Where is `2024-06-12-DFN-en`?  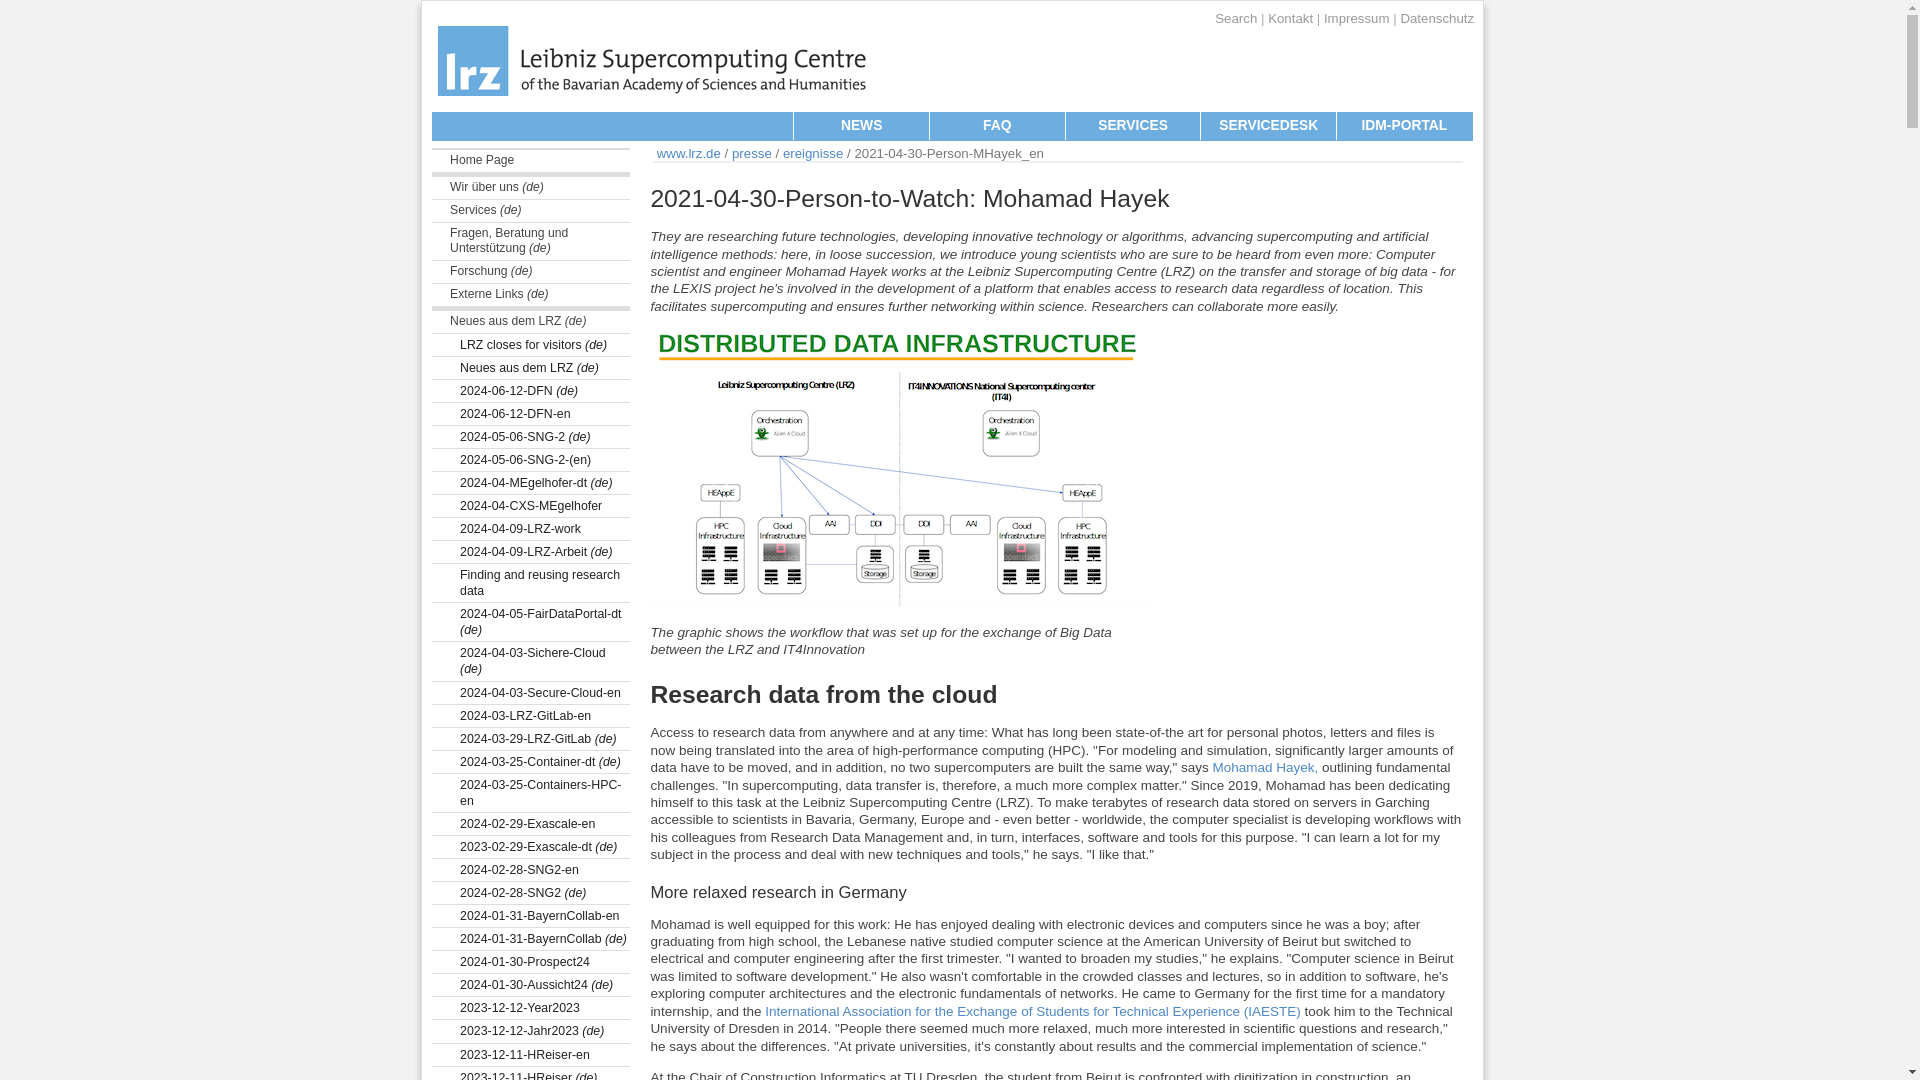
2024-06-12-DFN-en is located at coordinates (530, 414).